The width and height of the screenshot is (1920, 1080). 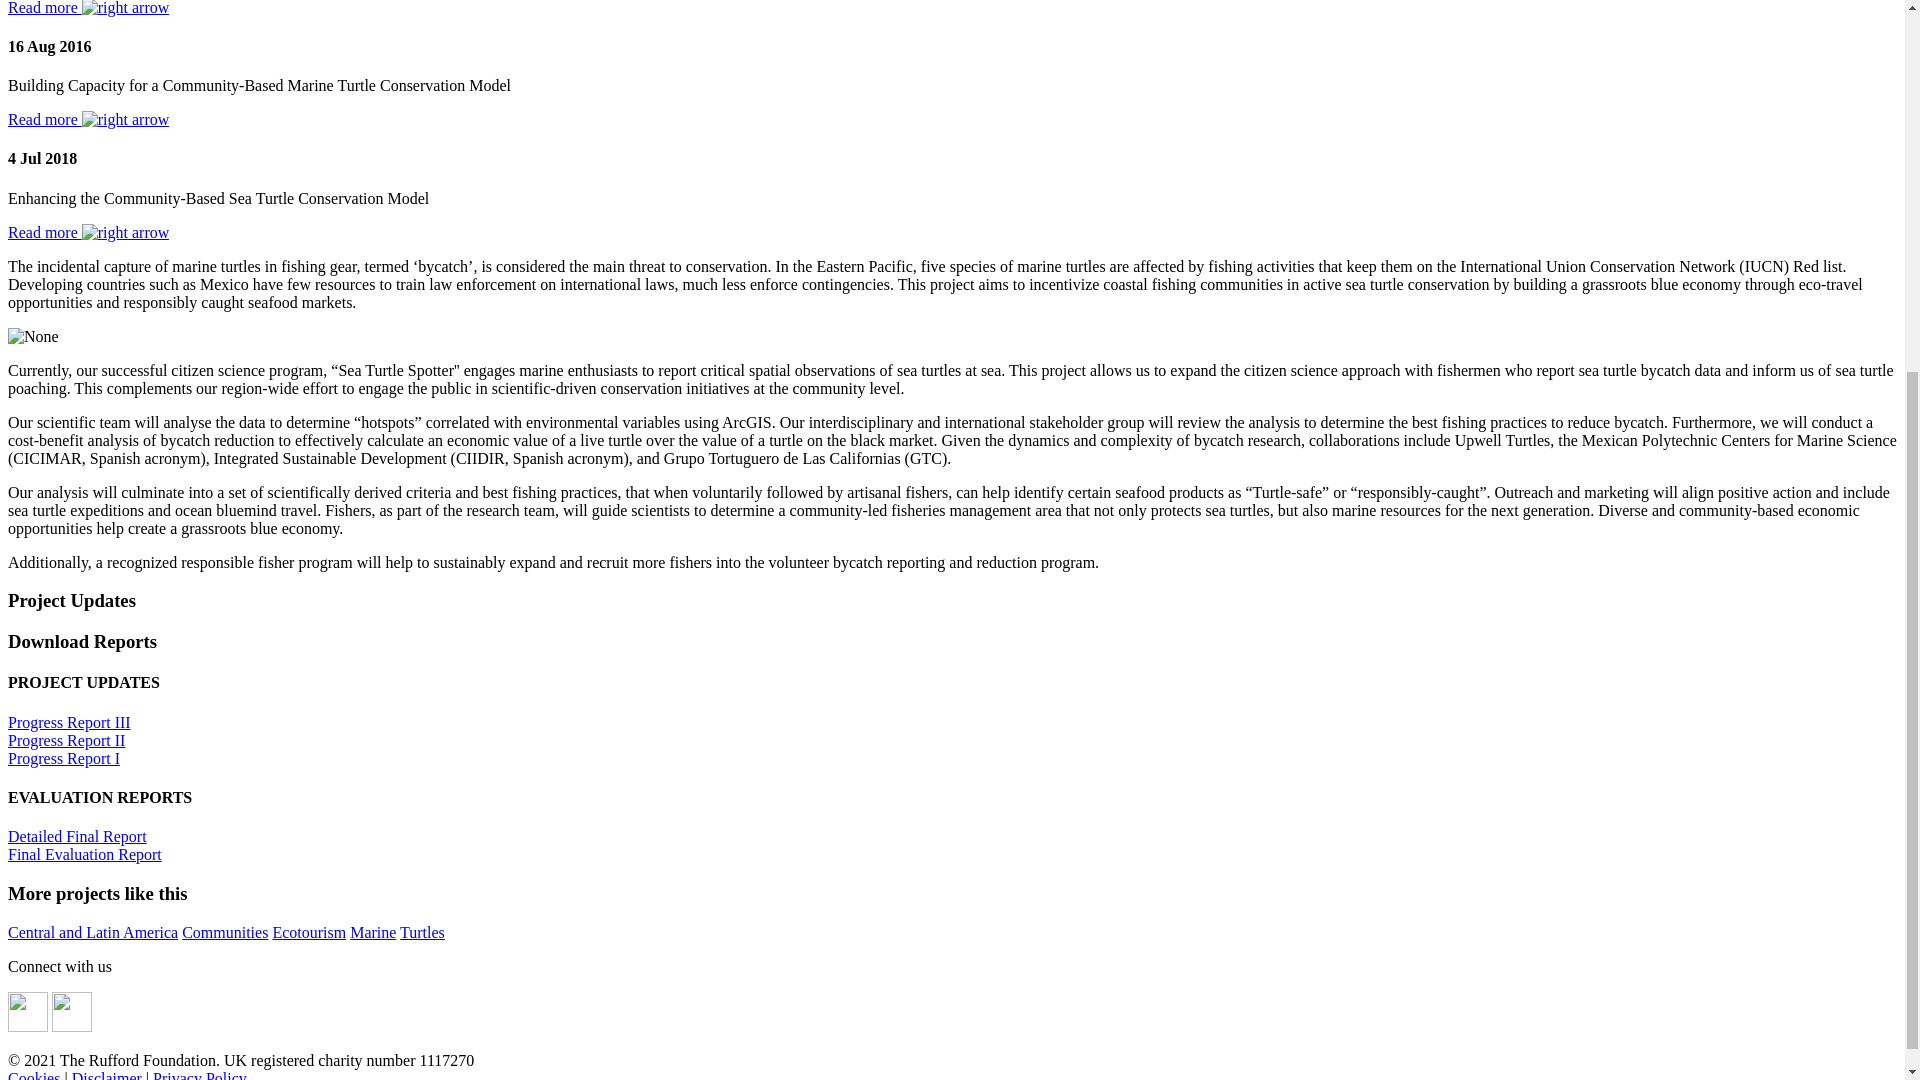 What do you see at coordinates (225, 932) in the screenshot?
I see `Communities` at bounding box center [225, 932].